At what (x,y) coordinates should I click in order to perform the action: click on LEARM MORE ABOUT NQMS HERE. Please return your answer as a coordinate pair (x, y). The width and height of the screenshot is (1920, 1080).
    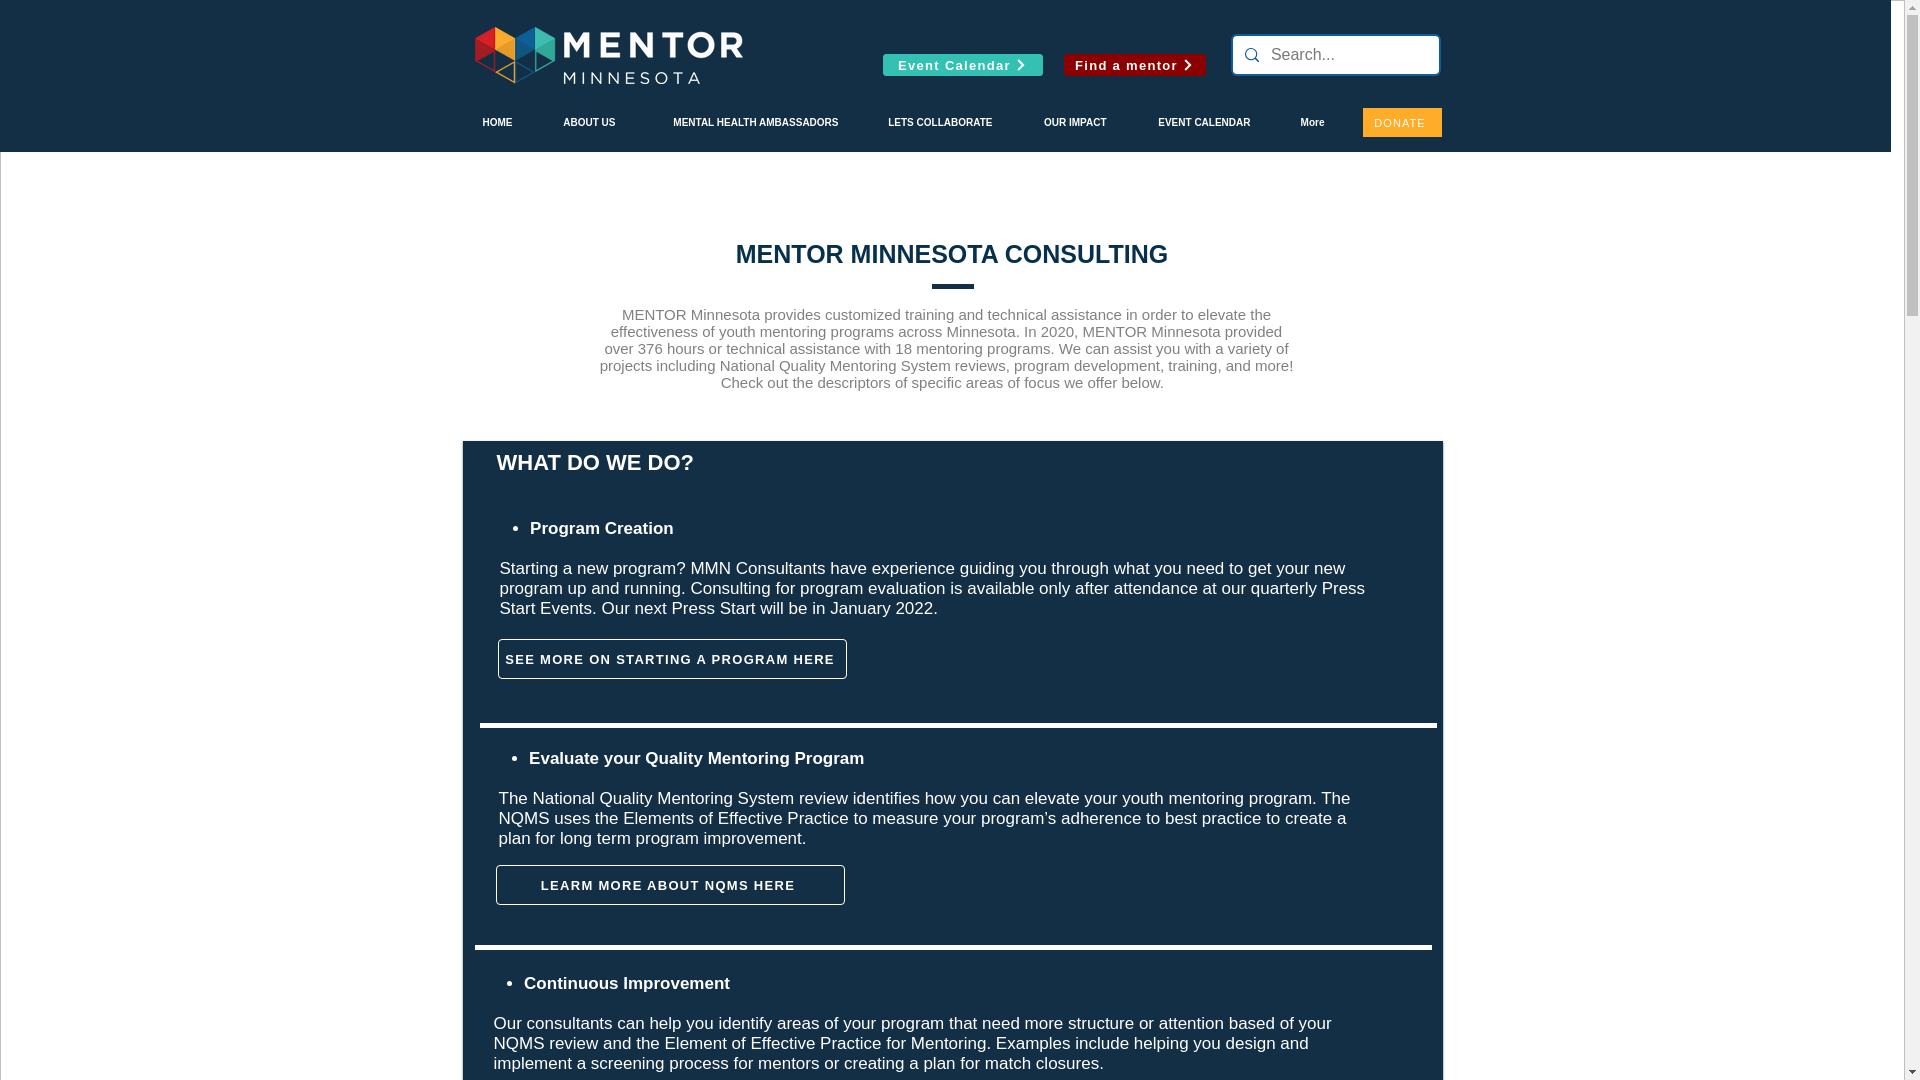
    Looking at the image, I should click on (670, 885).